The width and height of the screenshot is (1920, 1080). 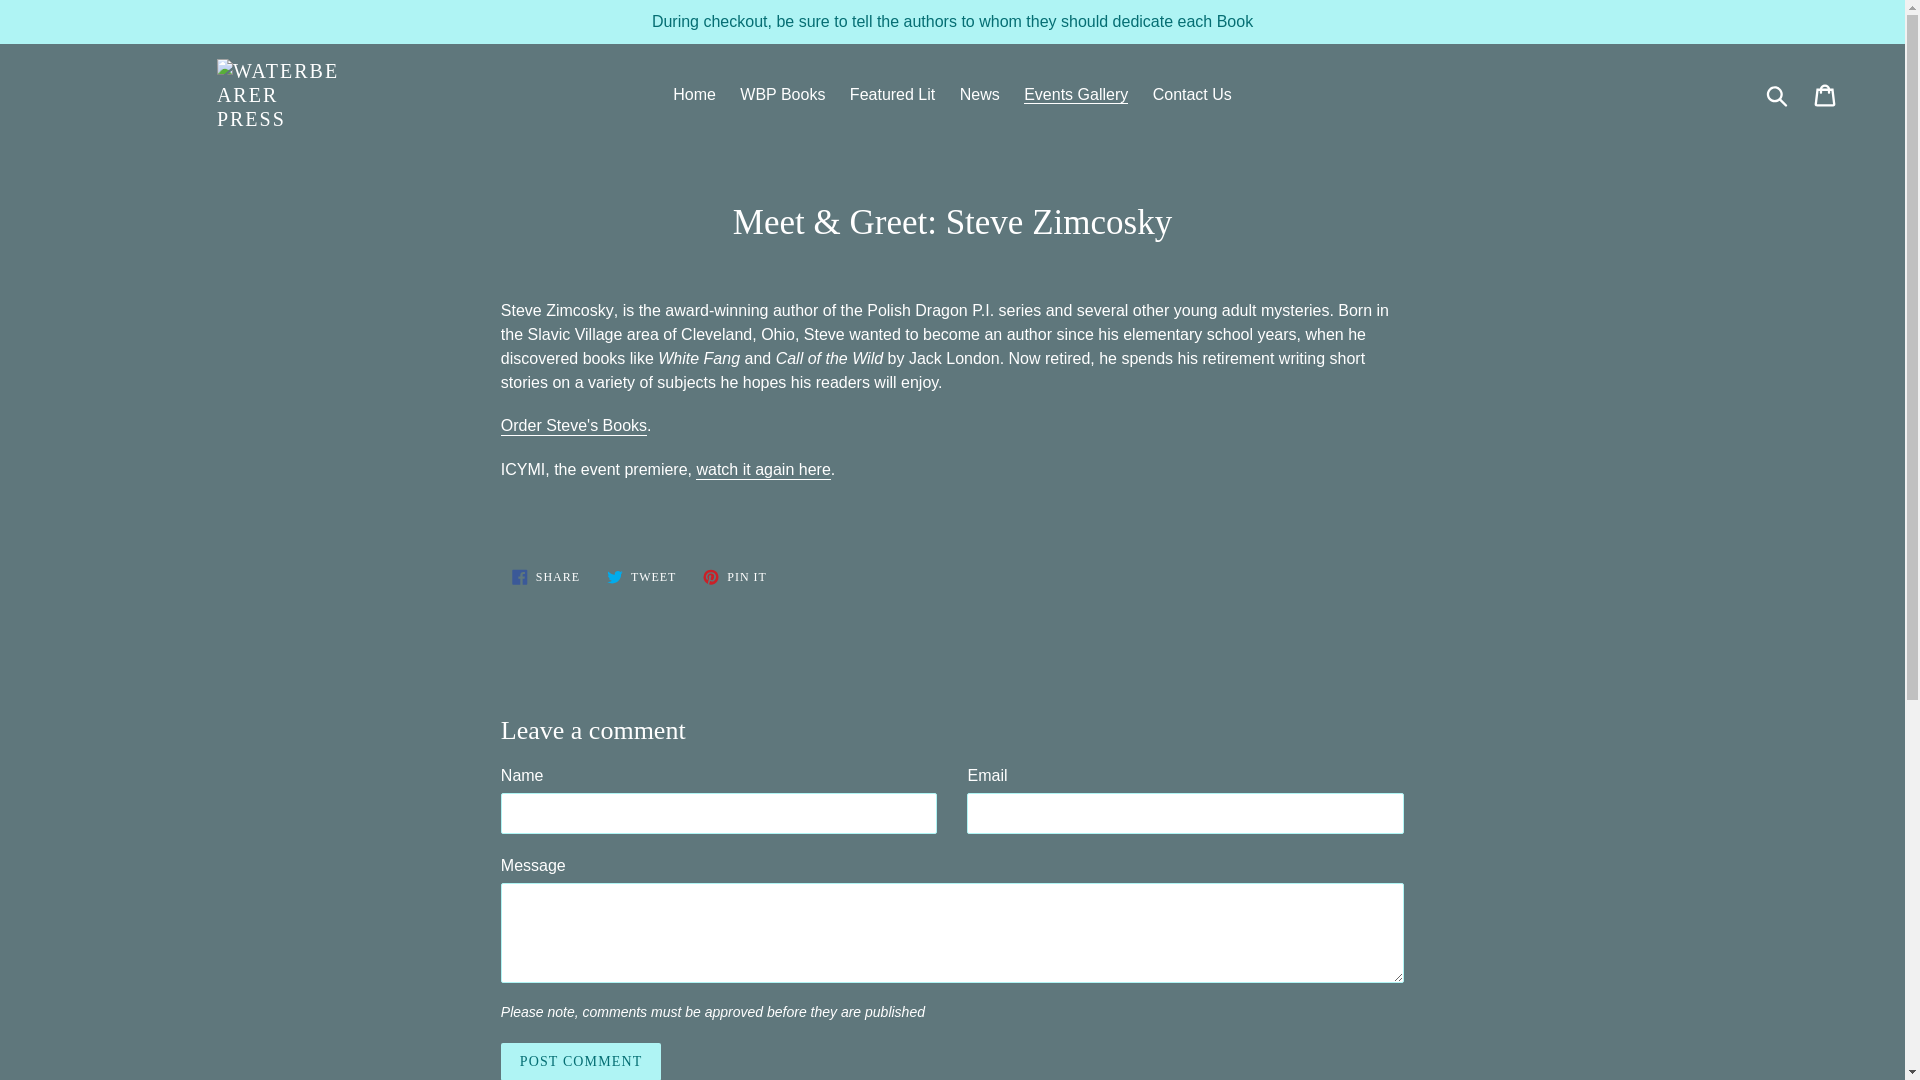 I want to click on Post comment, so click(x=580, y=1061).